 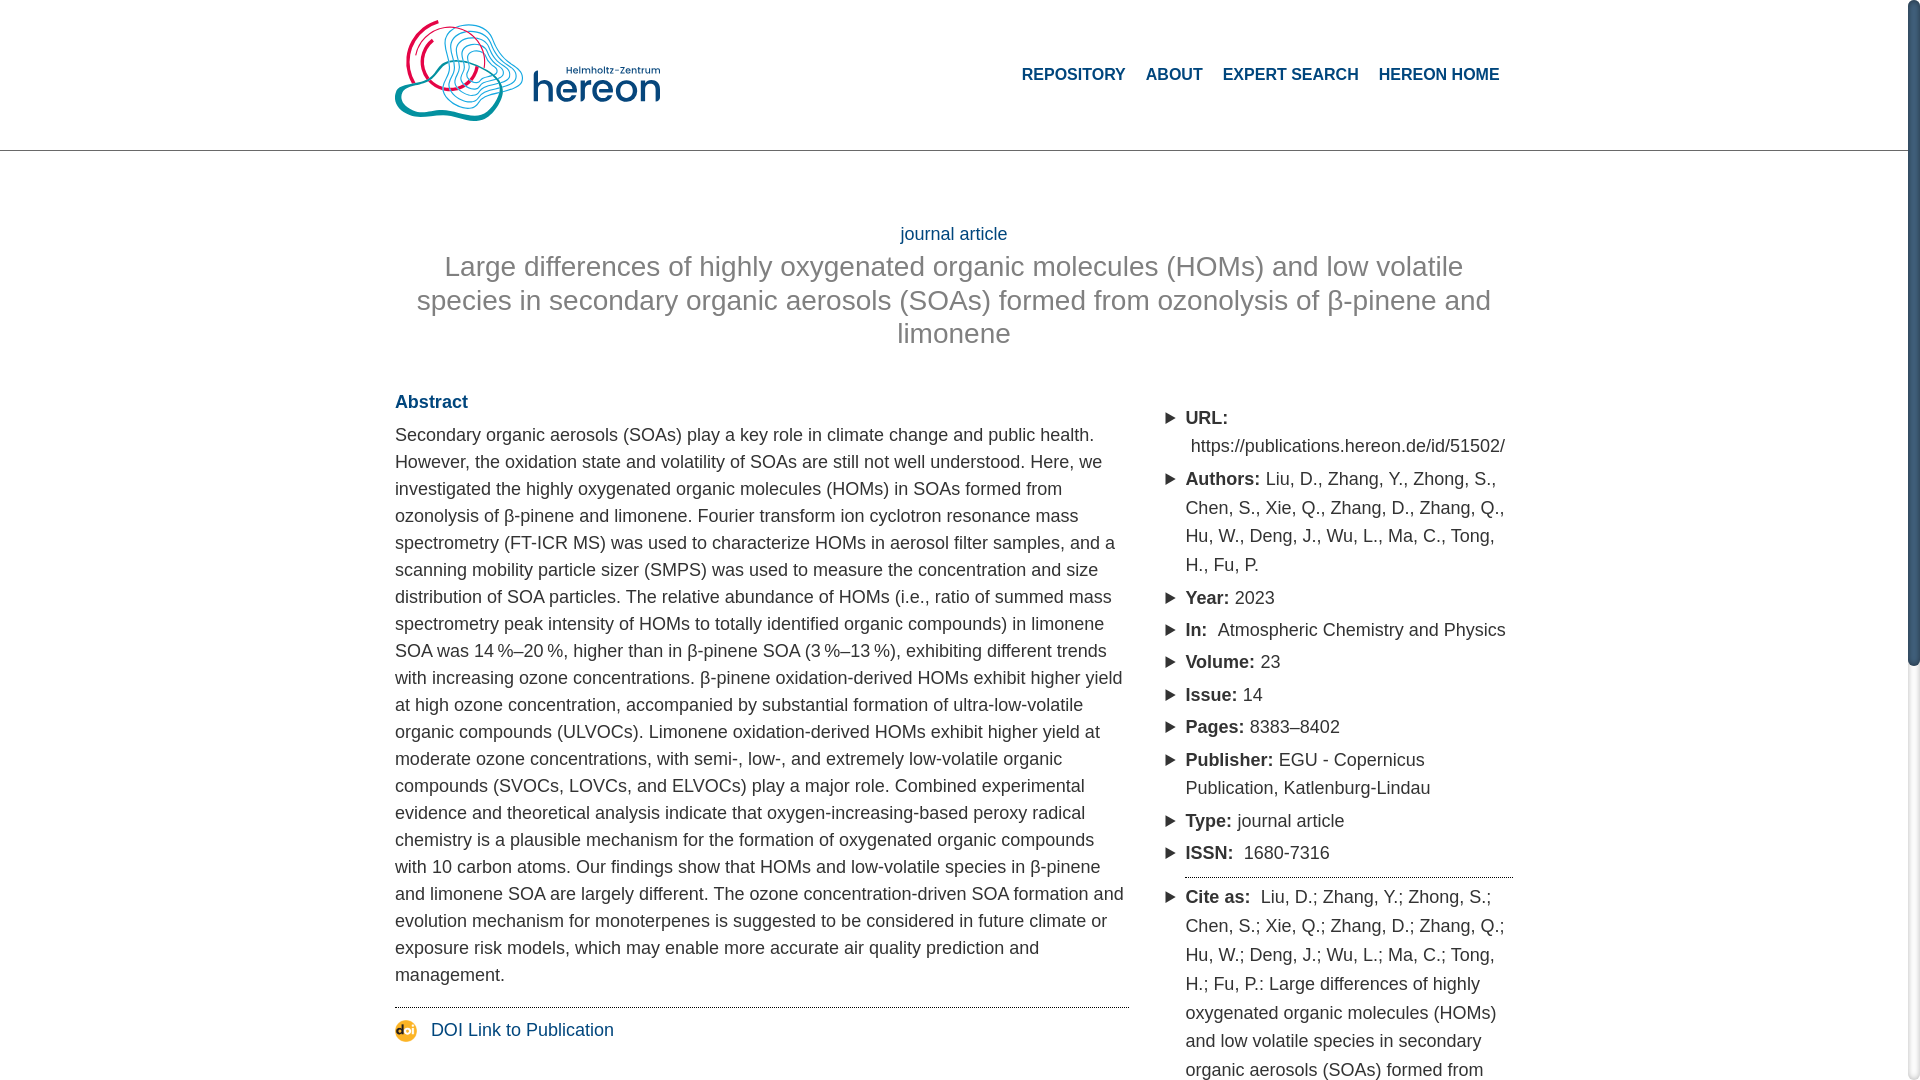 I want to click on ABOUT, so click(x=1174, y=74).